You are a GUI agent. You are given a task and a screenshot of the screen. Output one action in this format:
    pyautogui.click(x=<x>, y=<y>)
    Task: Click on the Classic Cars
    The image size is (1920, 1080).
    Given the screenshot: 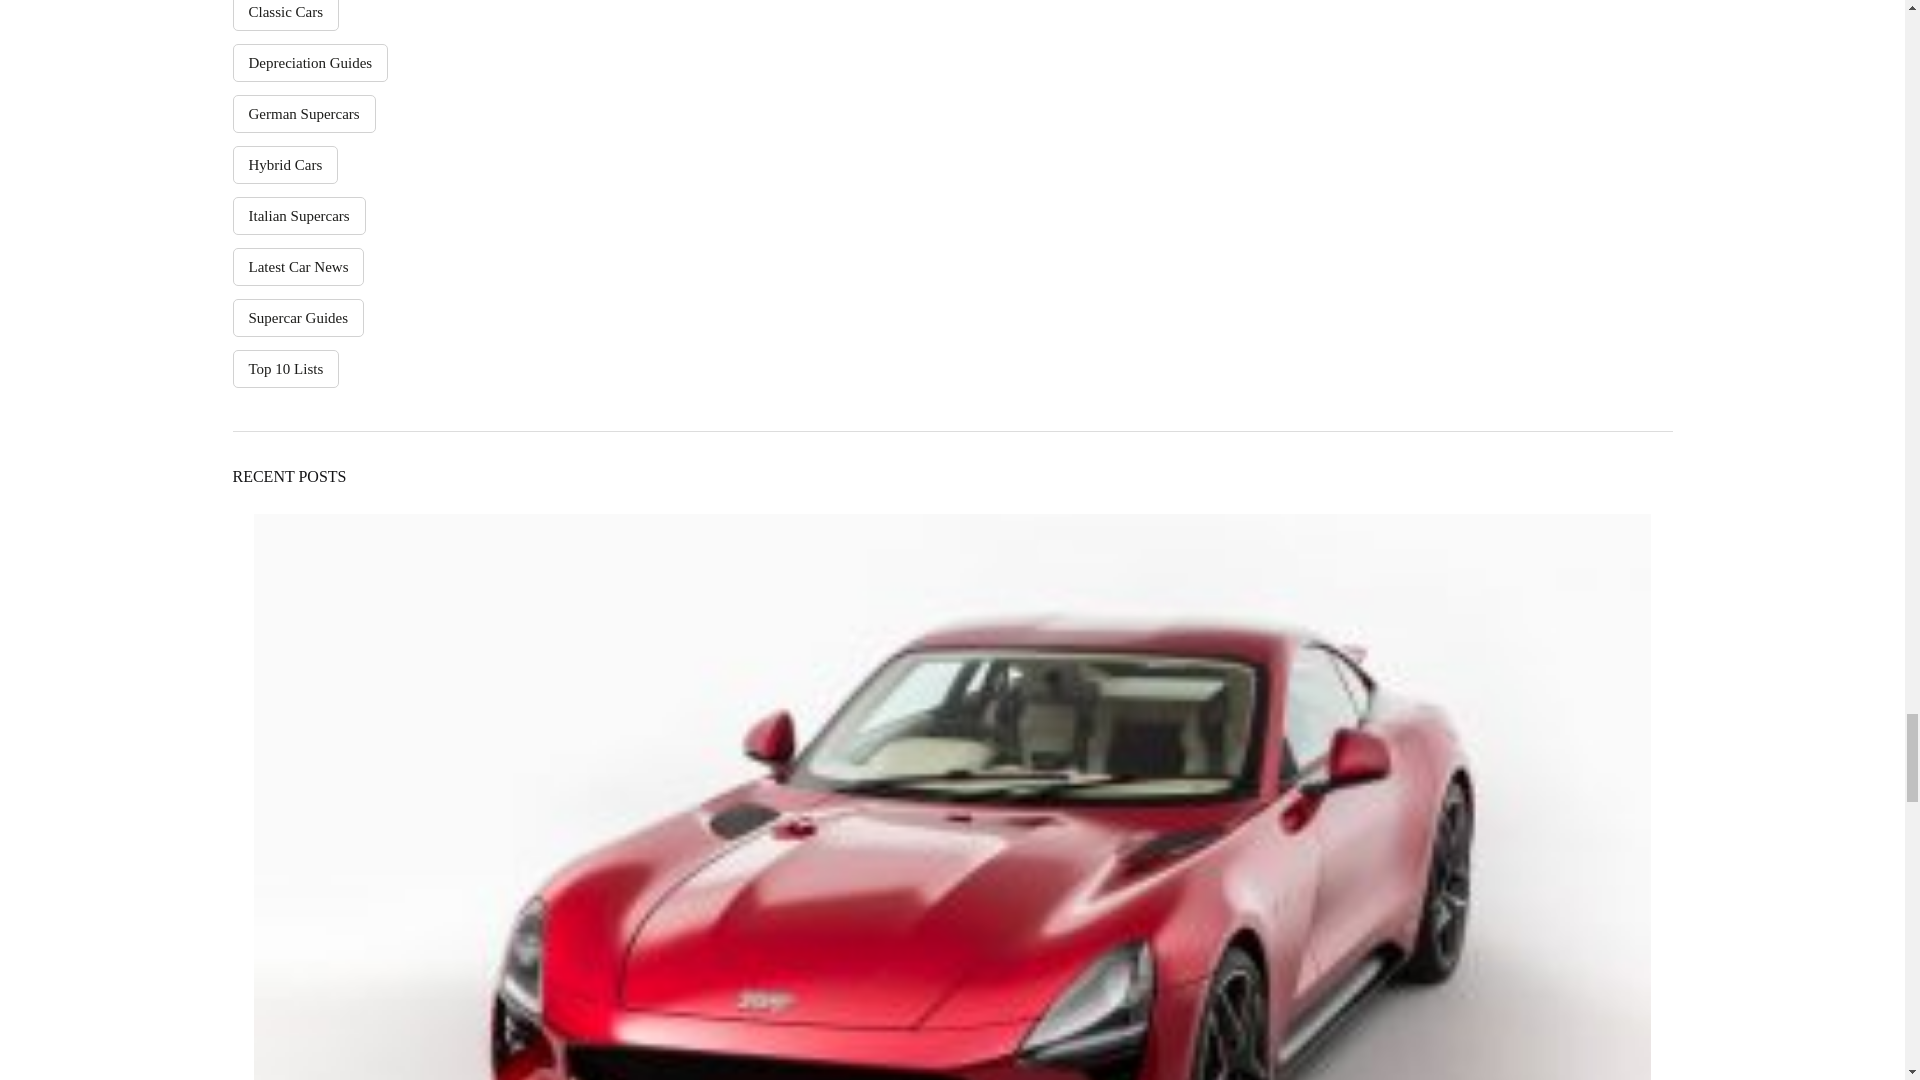 What is the action you would take?
    pyautogui.click(x=286, y=16)
    